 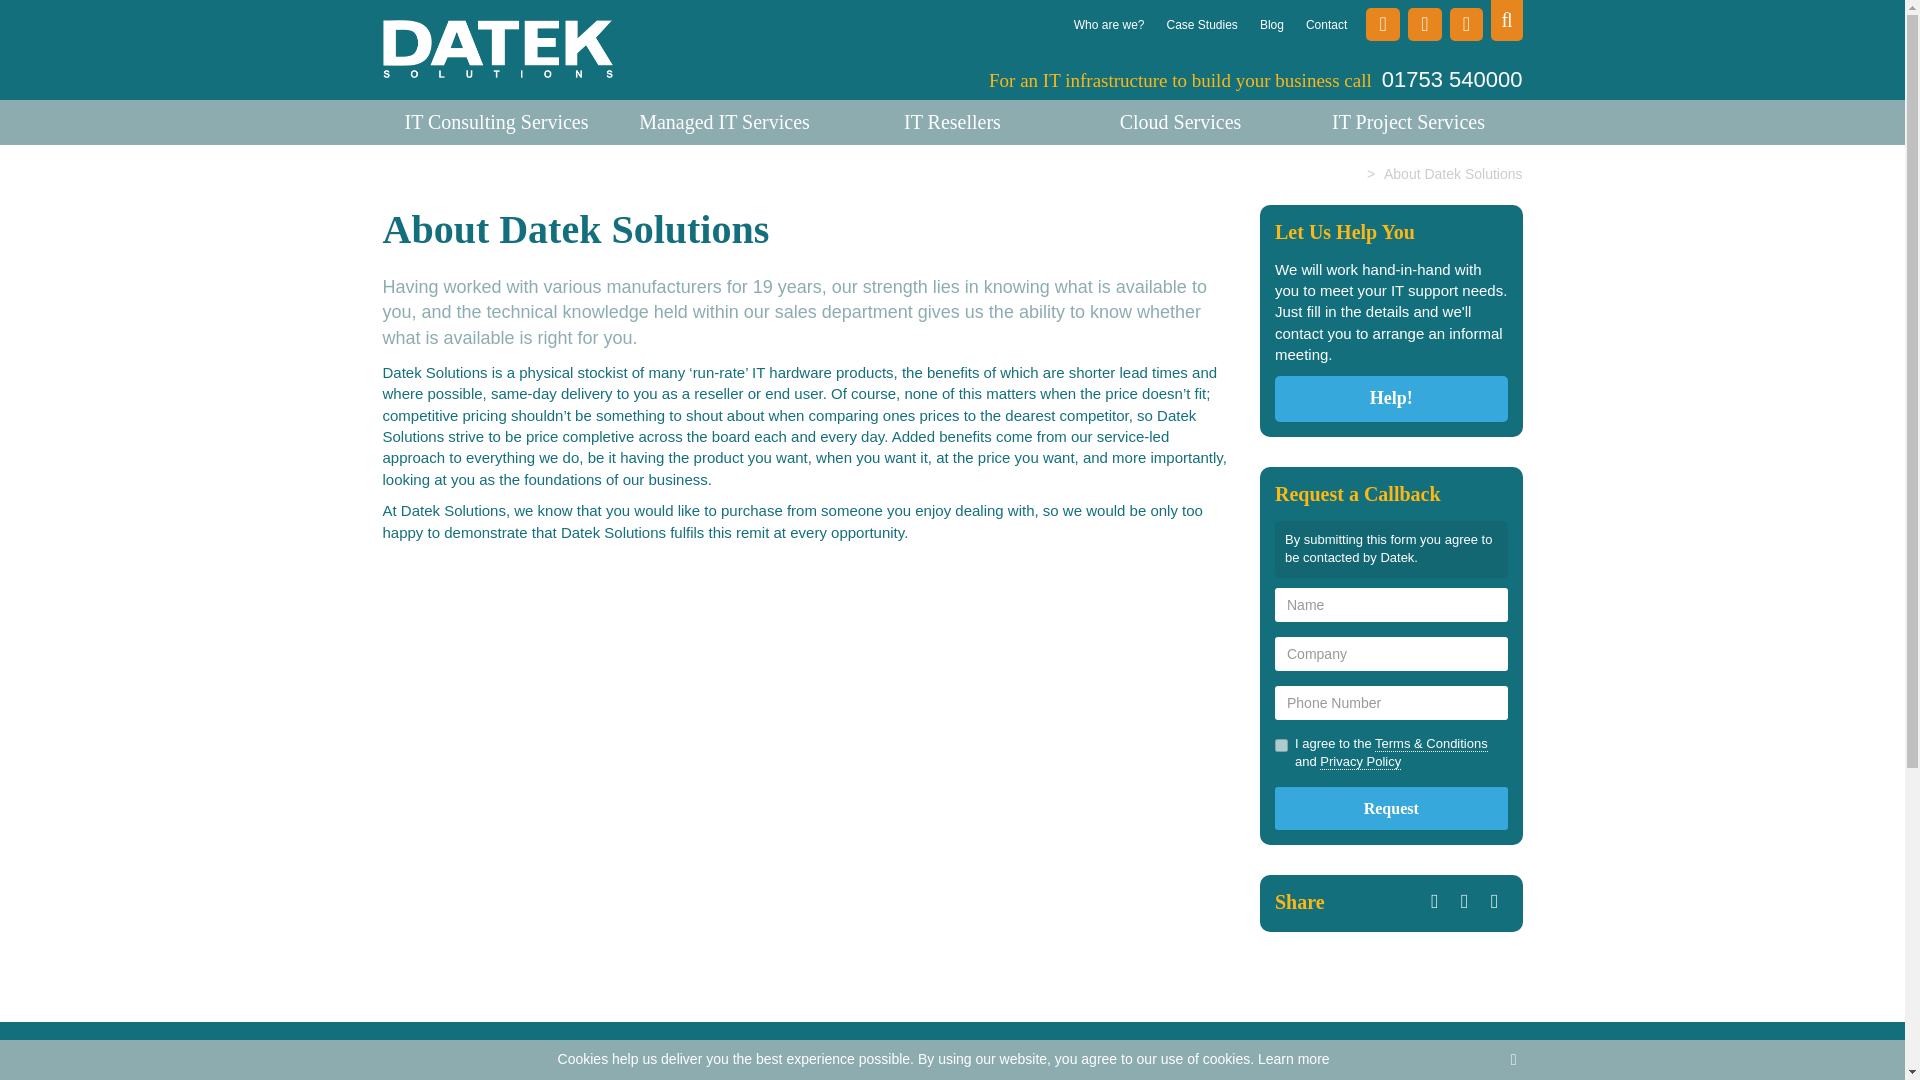 What do you see at coordinates (1326, 19) in the screenshot?
I see `Contact` at bounding box center [1326, 19].